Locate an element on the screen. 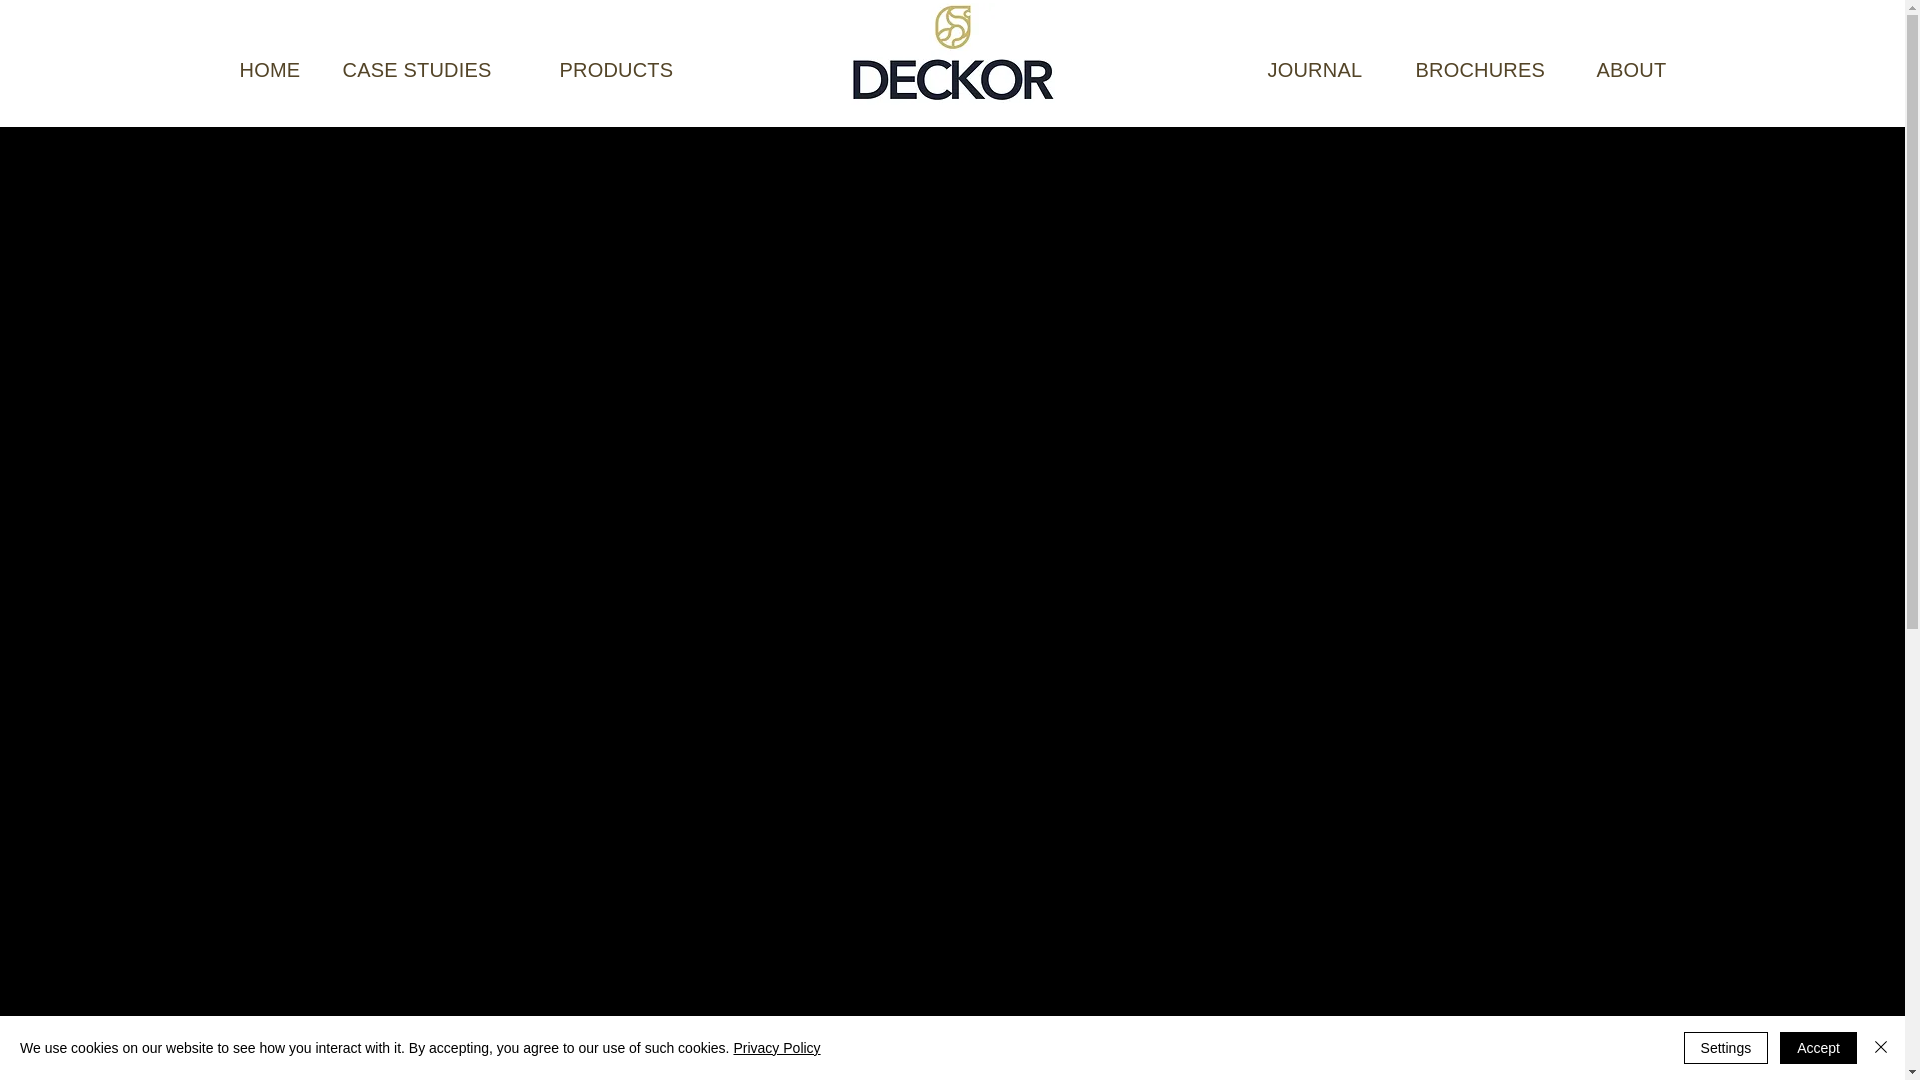 The height and width of the screenshot is (1080, 1920). Accept is located at coordinates (1818, 1048).